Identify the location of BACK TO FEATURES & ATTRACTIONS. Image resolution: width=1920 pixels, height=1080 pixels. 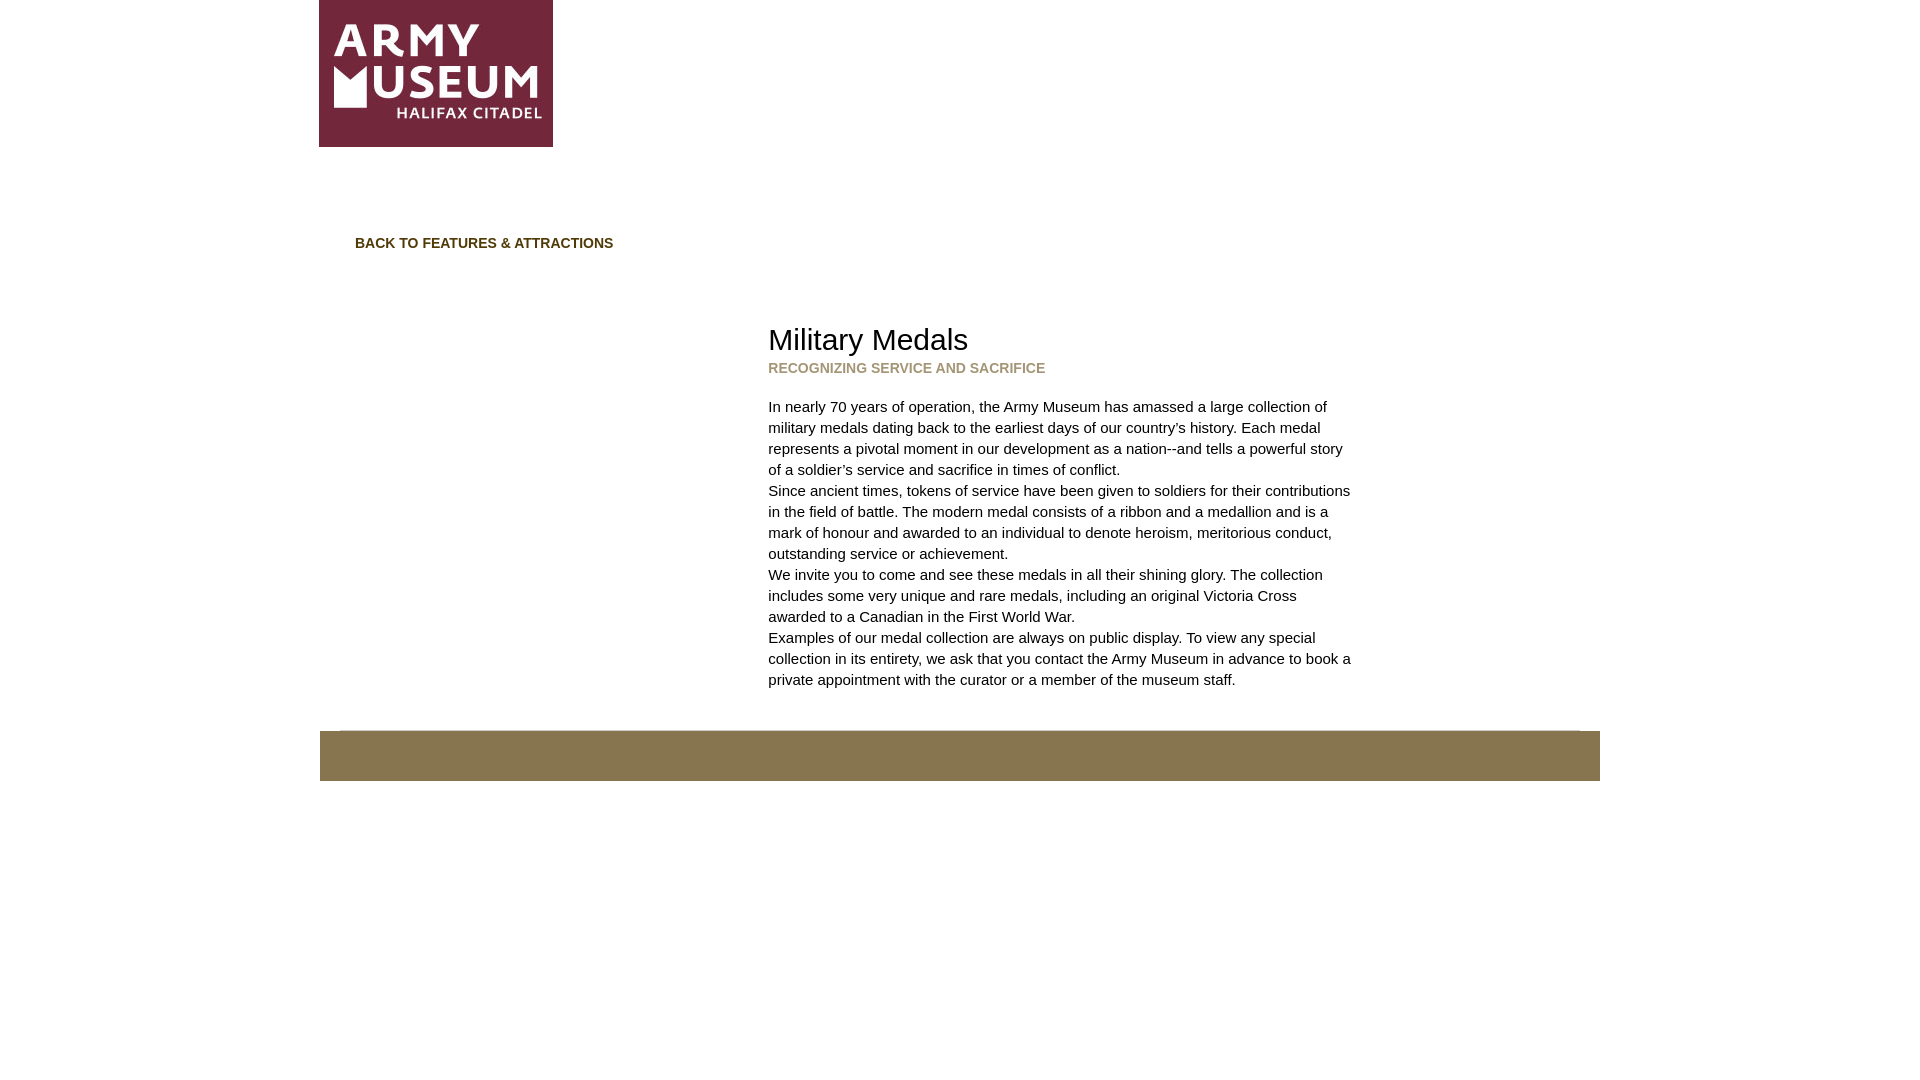
(484, 243).